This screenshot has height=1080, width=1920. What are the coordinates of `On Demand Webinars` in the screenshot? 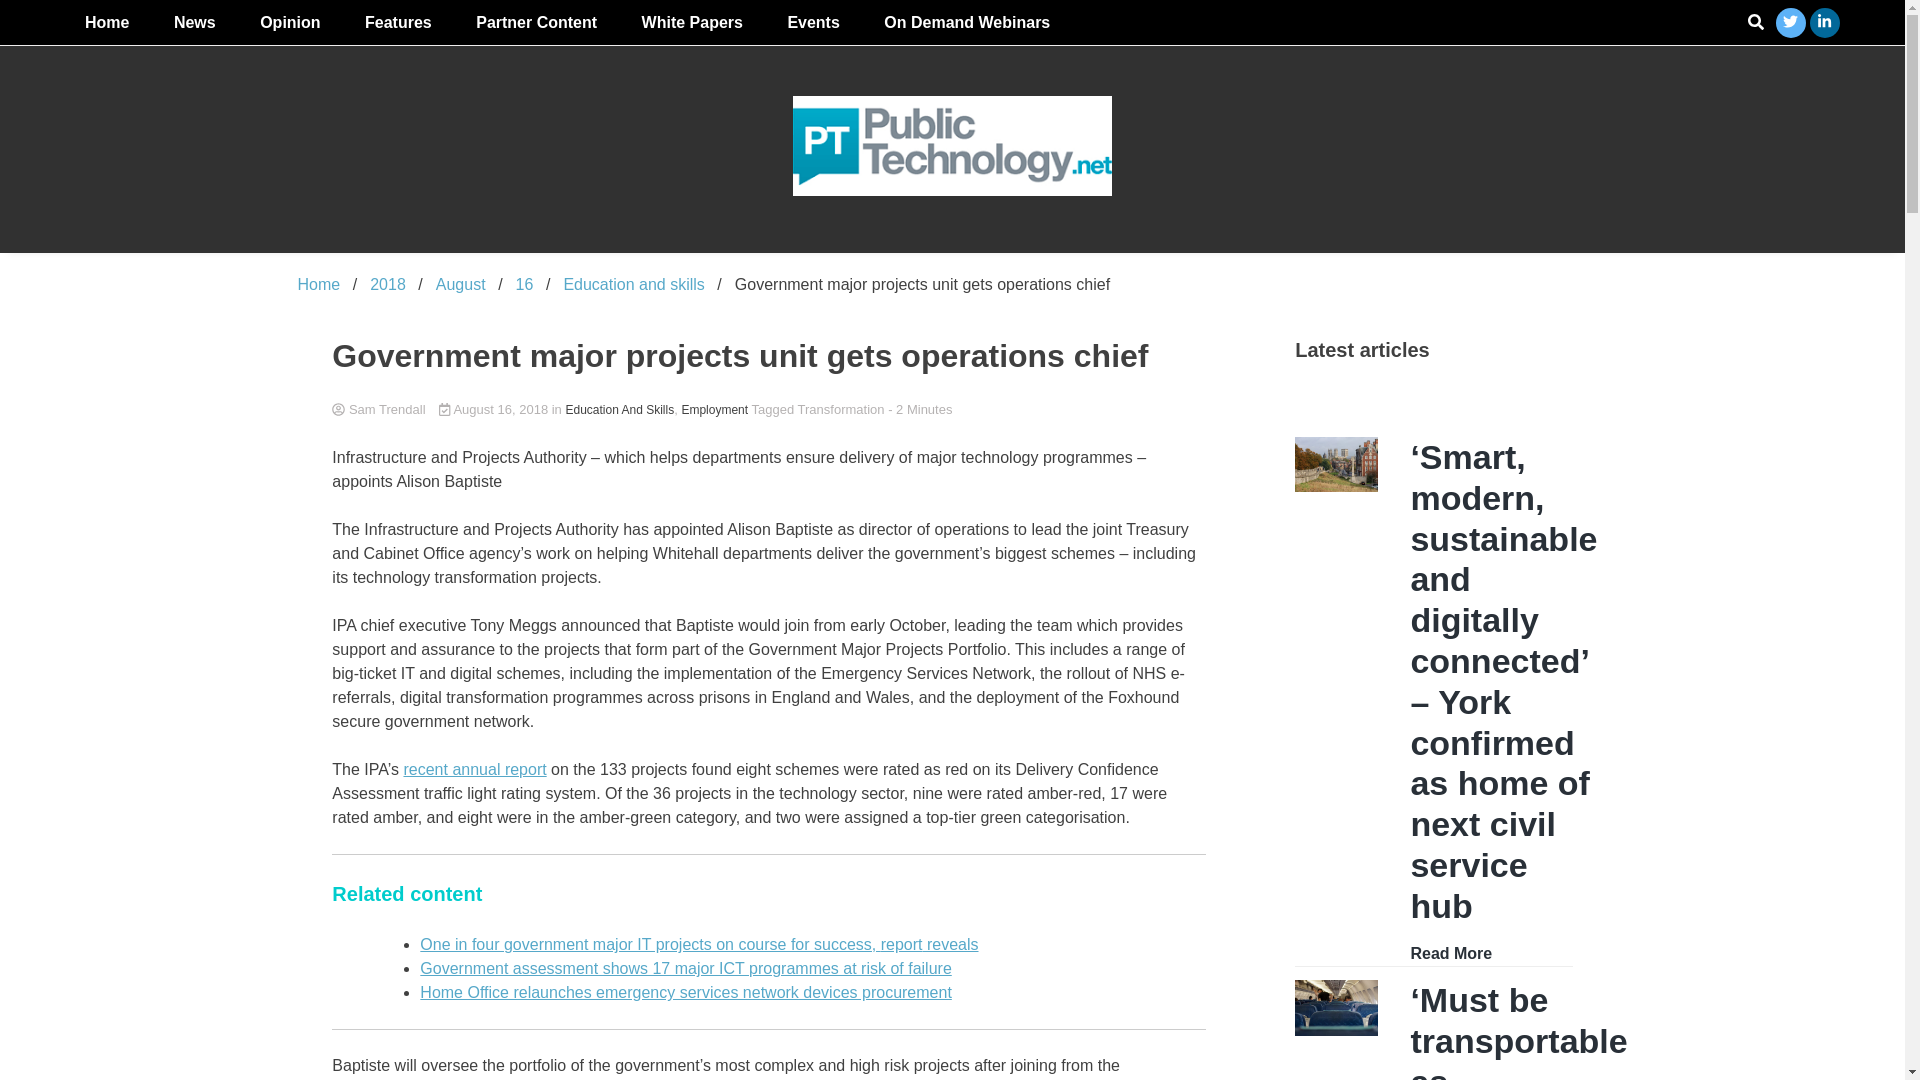 It's located at (966, 22).